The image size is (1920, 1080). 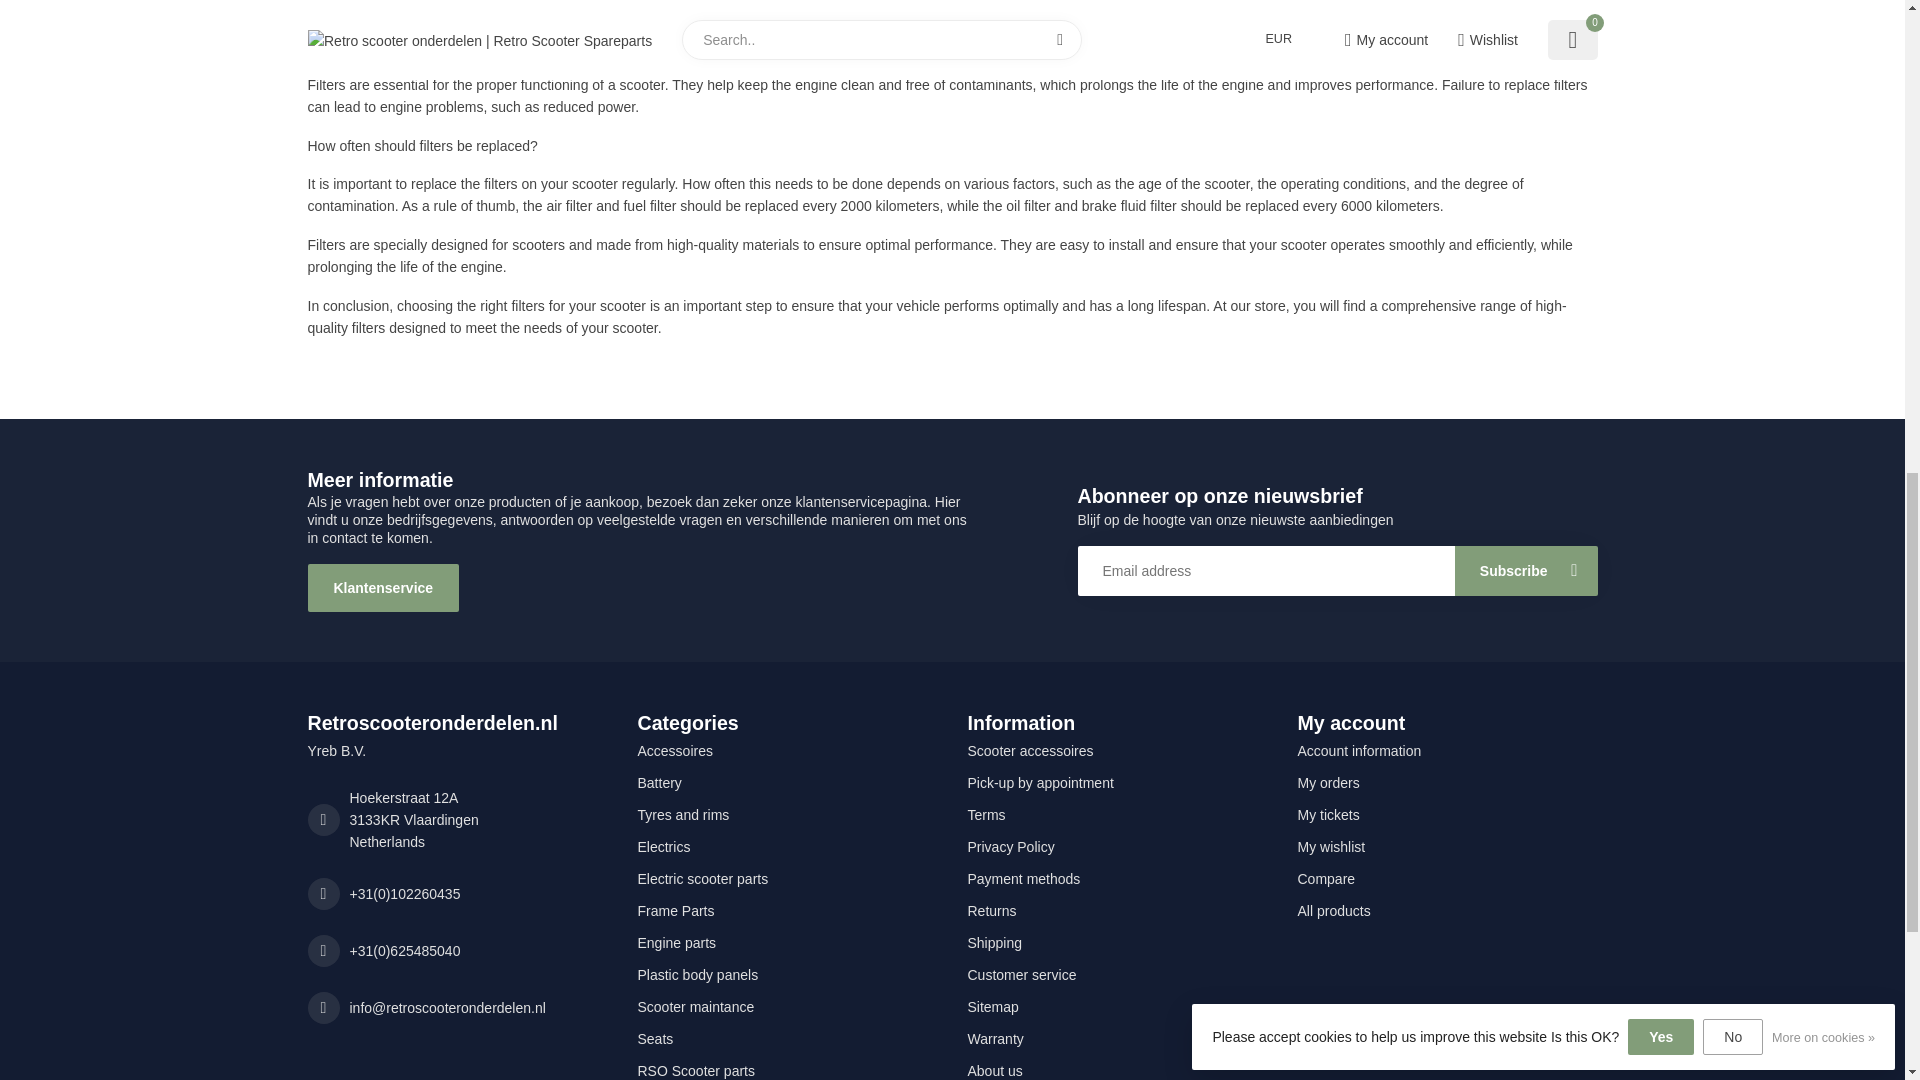 I want to click on Warranty, so click(x=1117, y=1038).